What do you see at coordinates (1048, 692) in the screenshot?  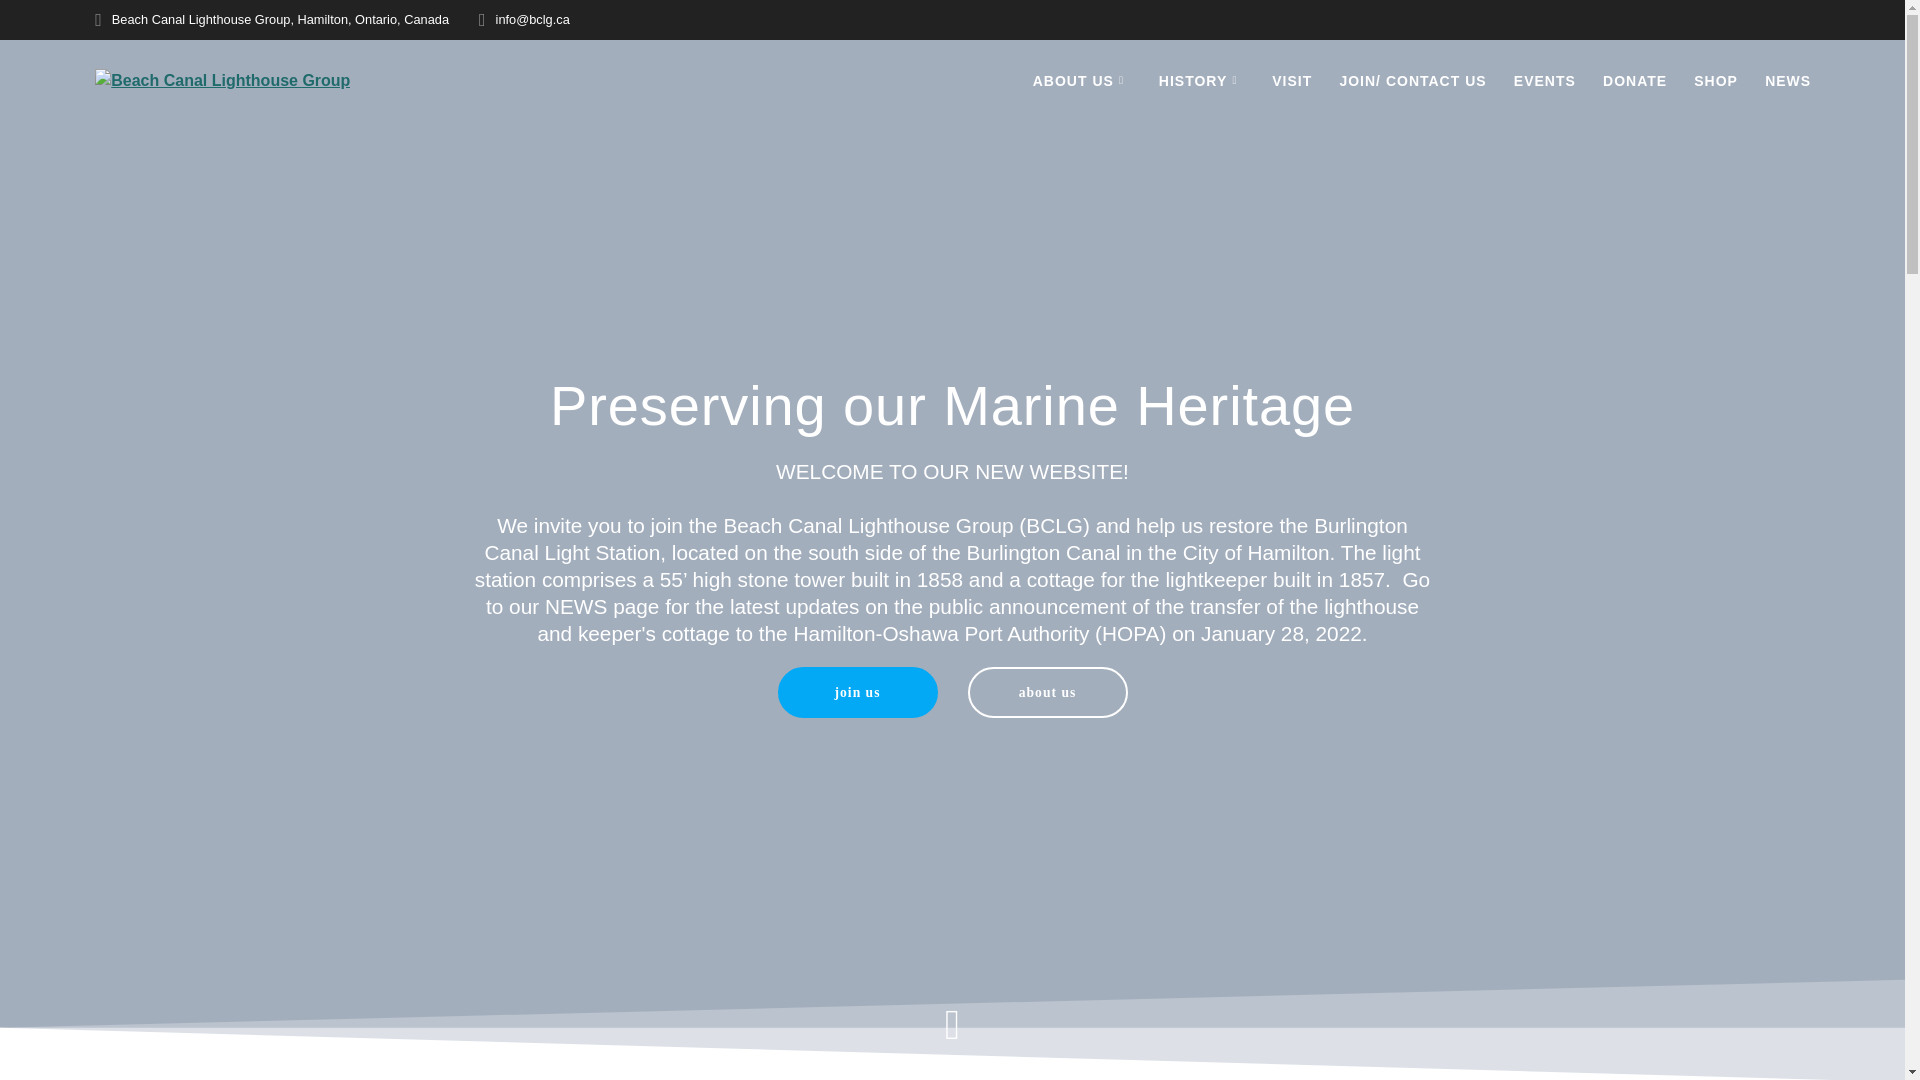 I see `about us` at bounding box center [1048, 692].